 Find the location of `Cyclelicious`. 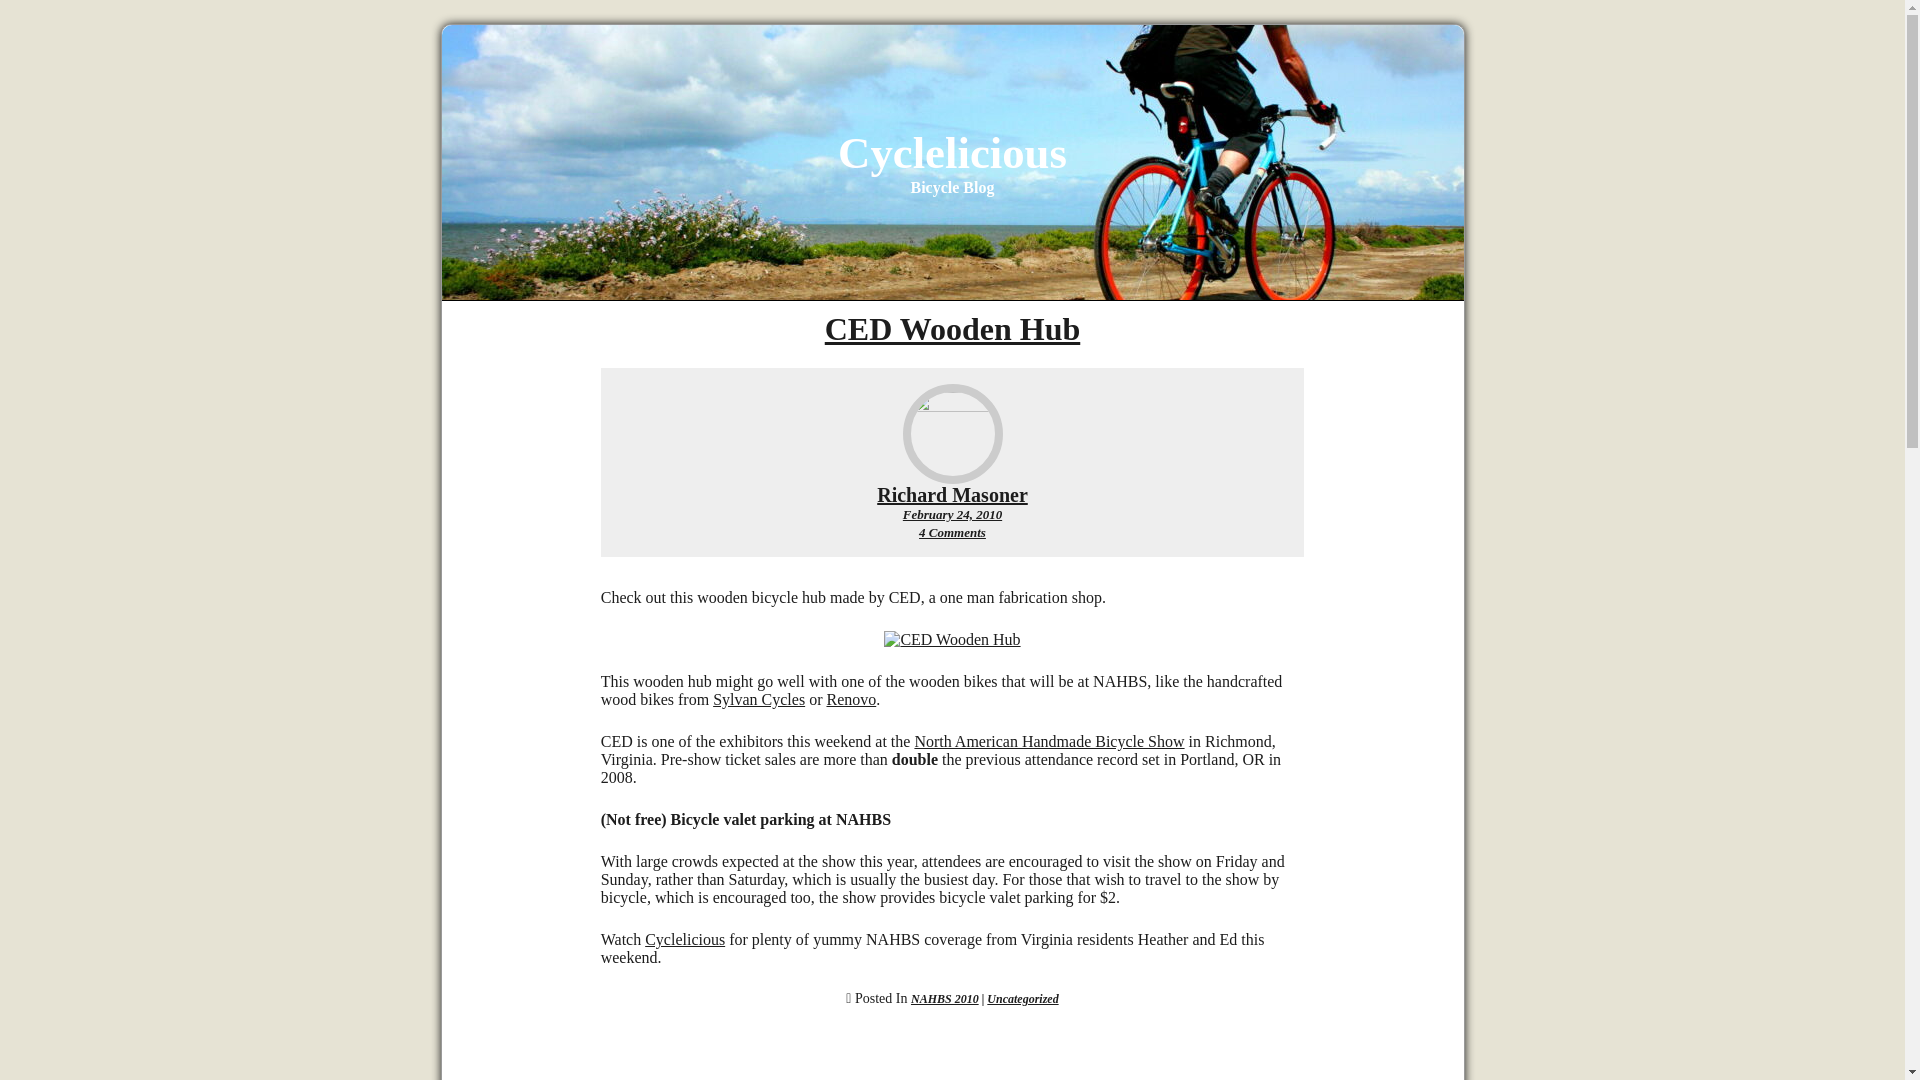

Cyclelicious is located at coordinates (758, 700).